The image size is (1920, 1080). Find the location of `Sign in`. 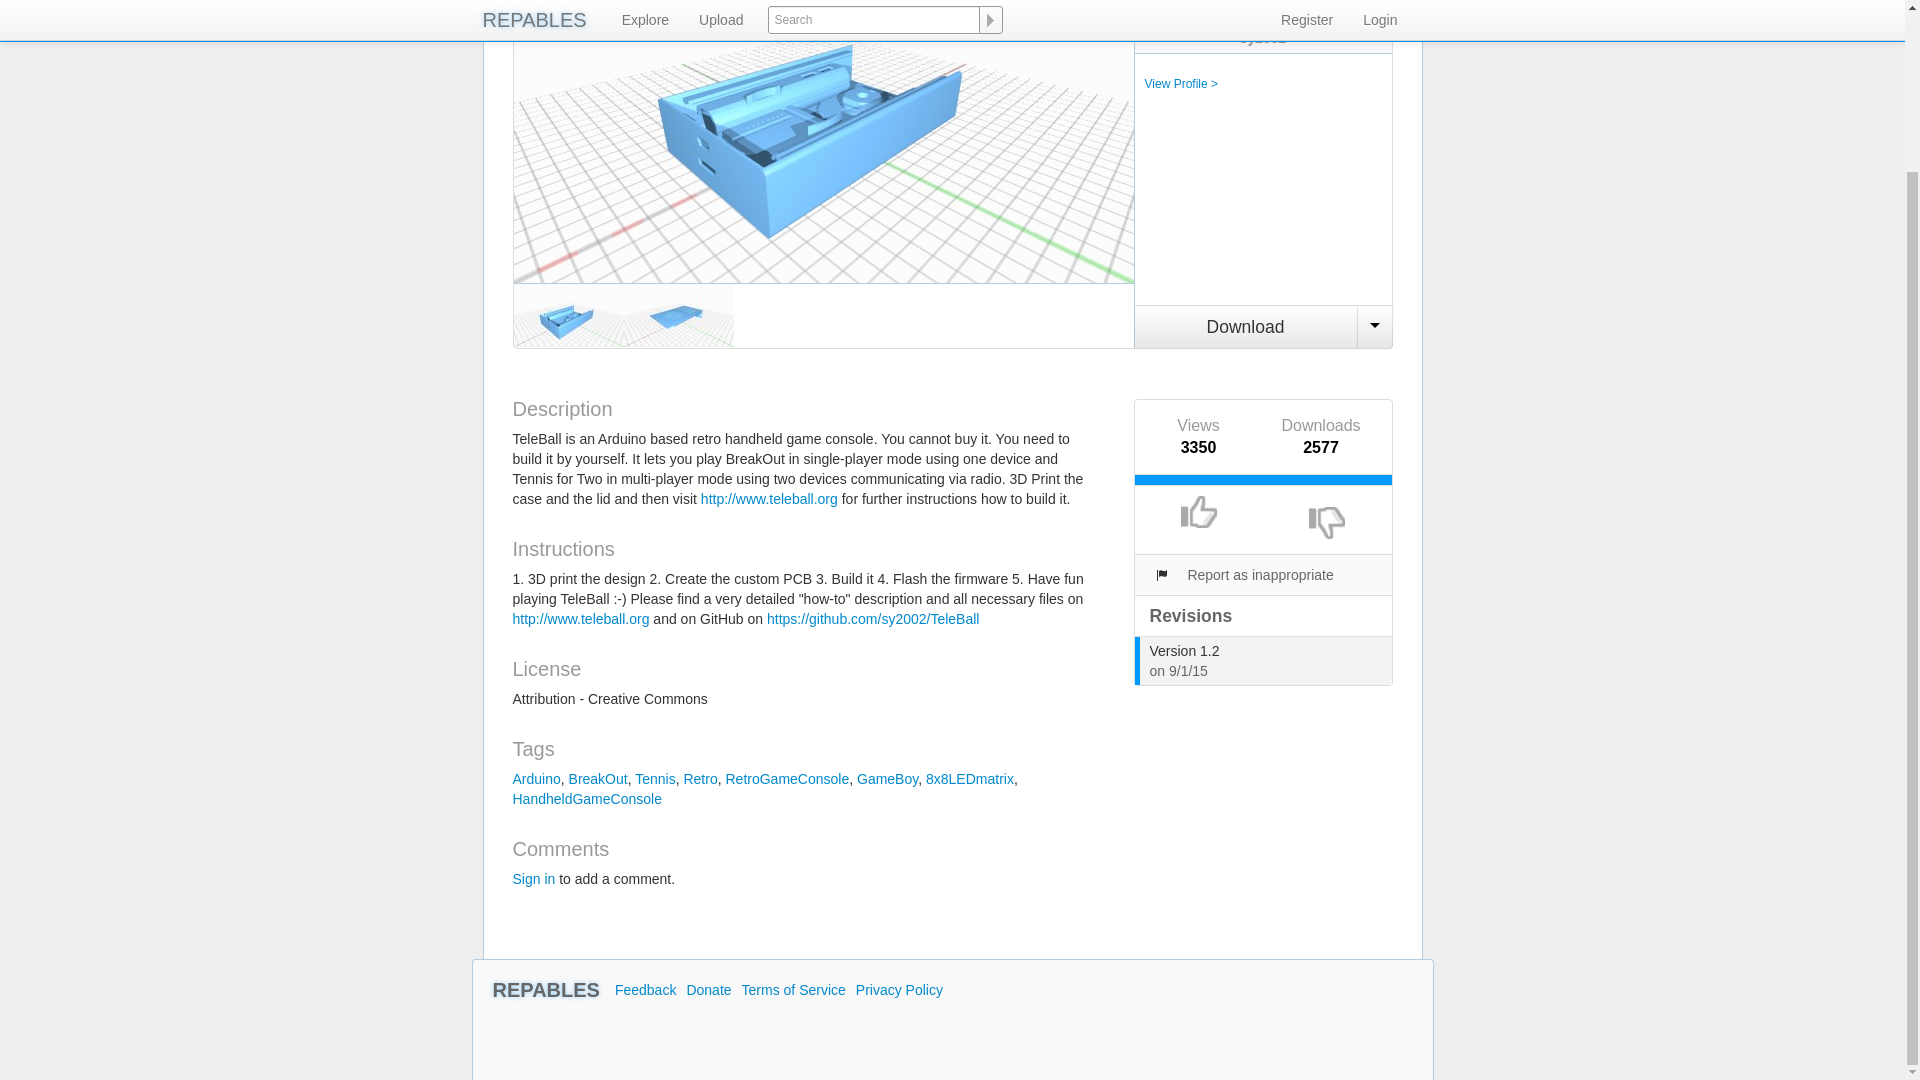

Sign in is located at coordinates (533, 878).